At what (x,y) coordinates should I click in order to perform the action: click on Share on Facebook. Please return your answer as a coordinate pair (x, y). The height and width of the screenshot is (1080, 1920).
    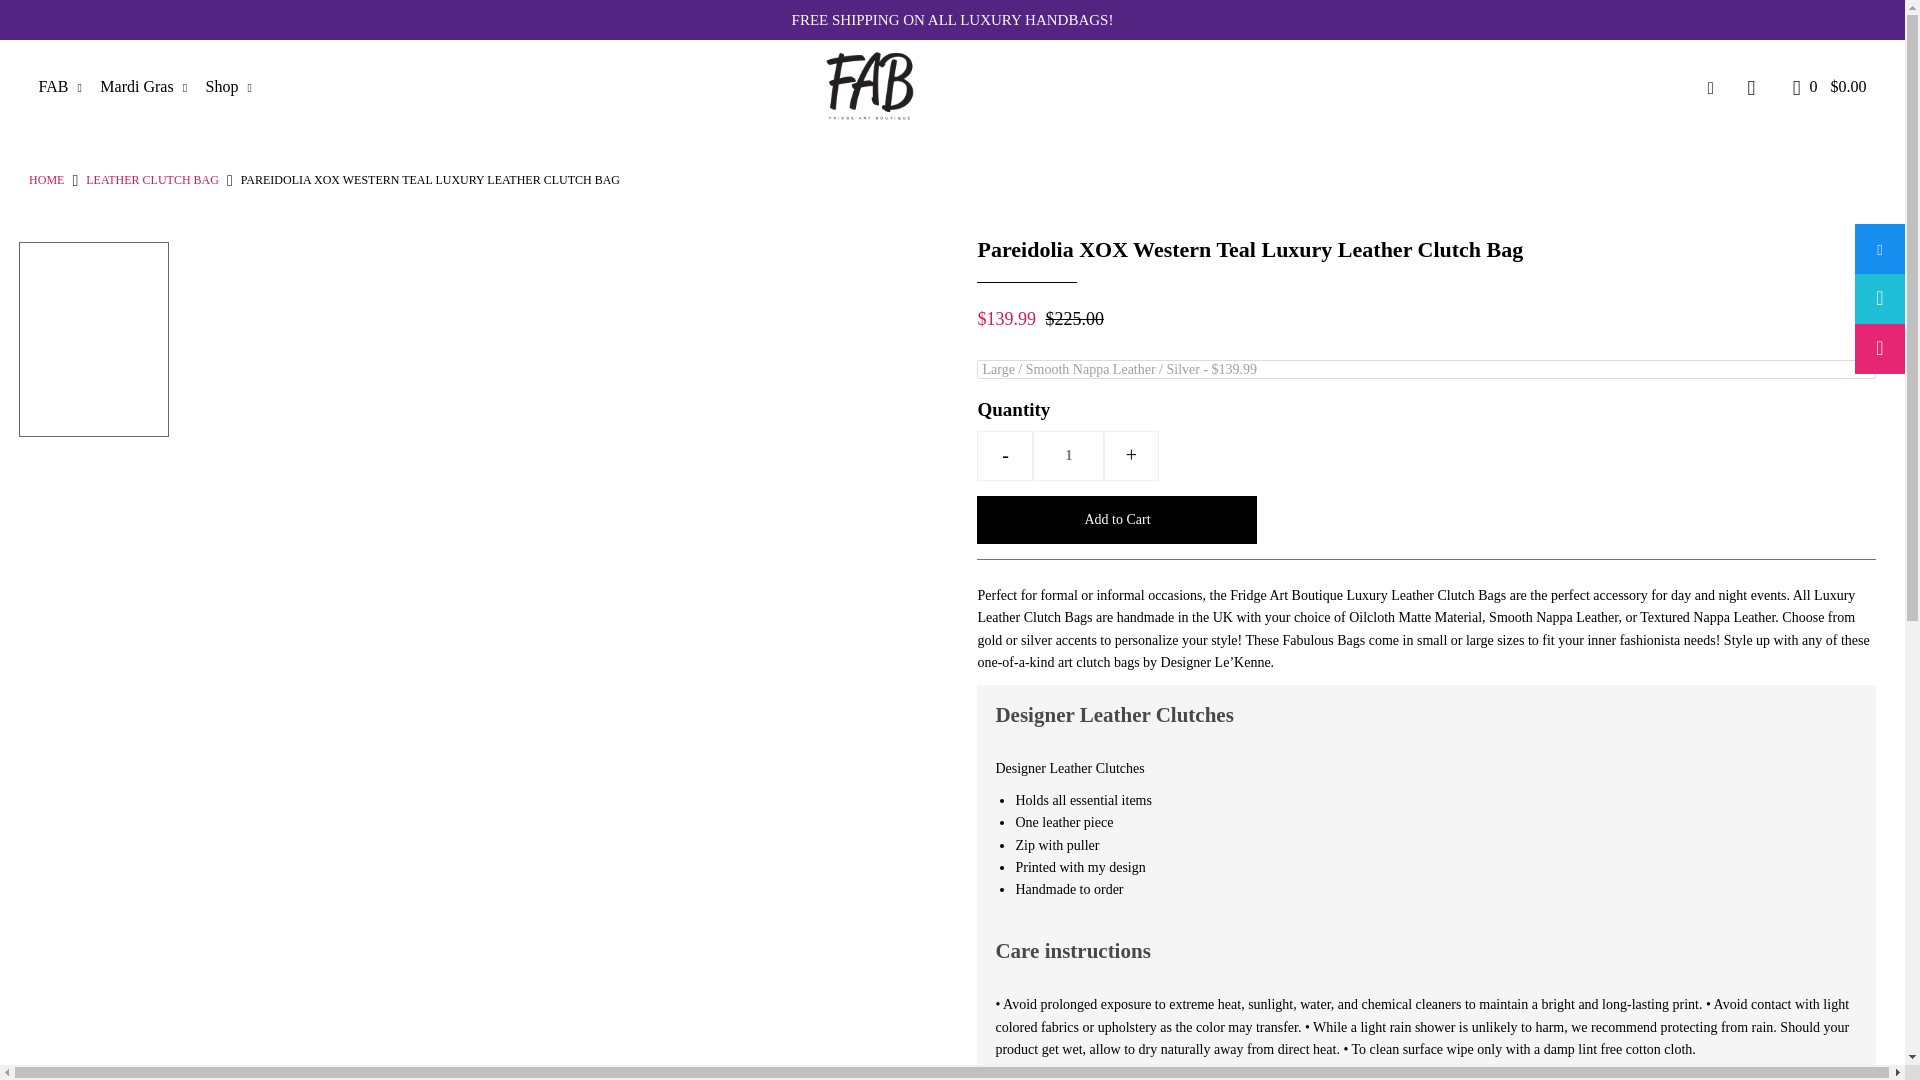
    Looking at the image, I should click on (1879, 248).